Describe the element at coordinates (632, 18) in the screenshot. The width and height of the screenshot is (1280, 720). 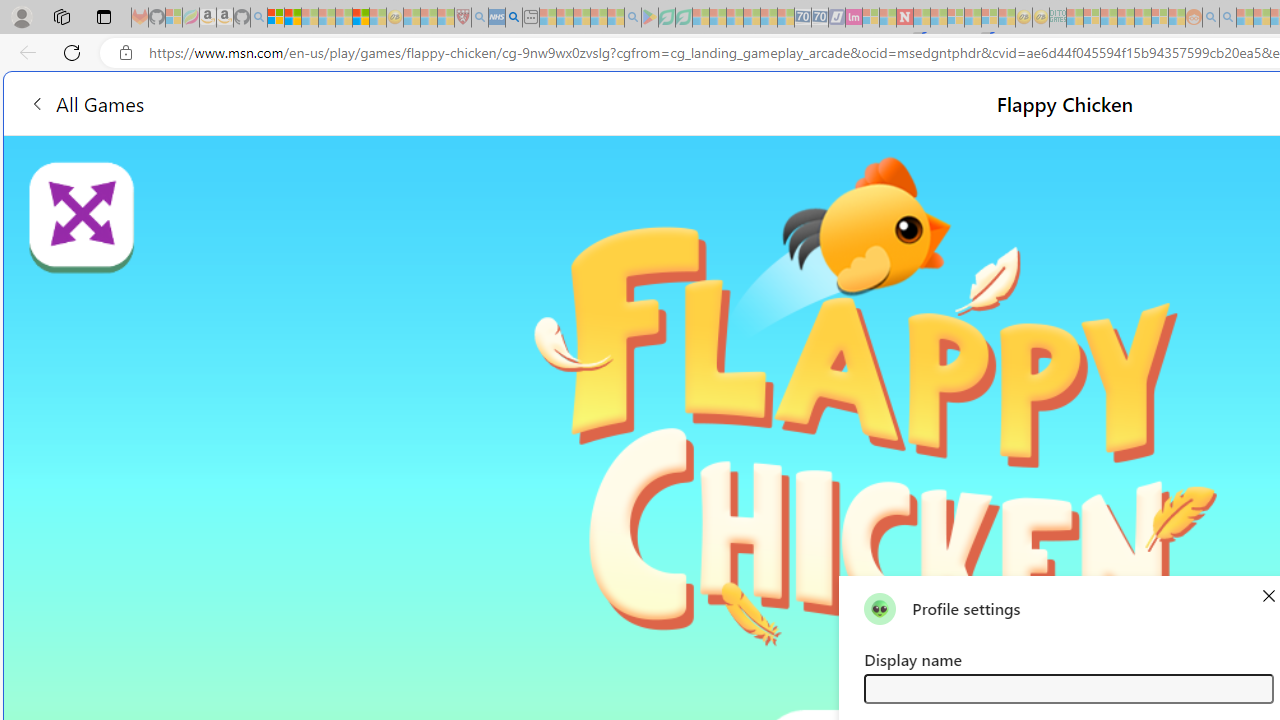
I see `google - Search - Sleeping` at that location.